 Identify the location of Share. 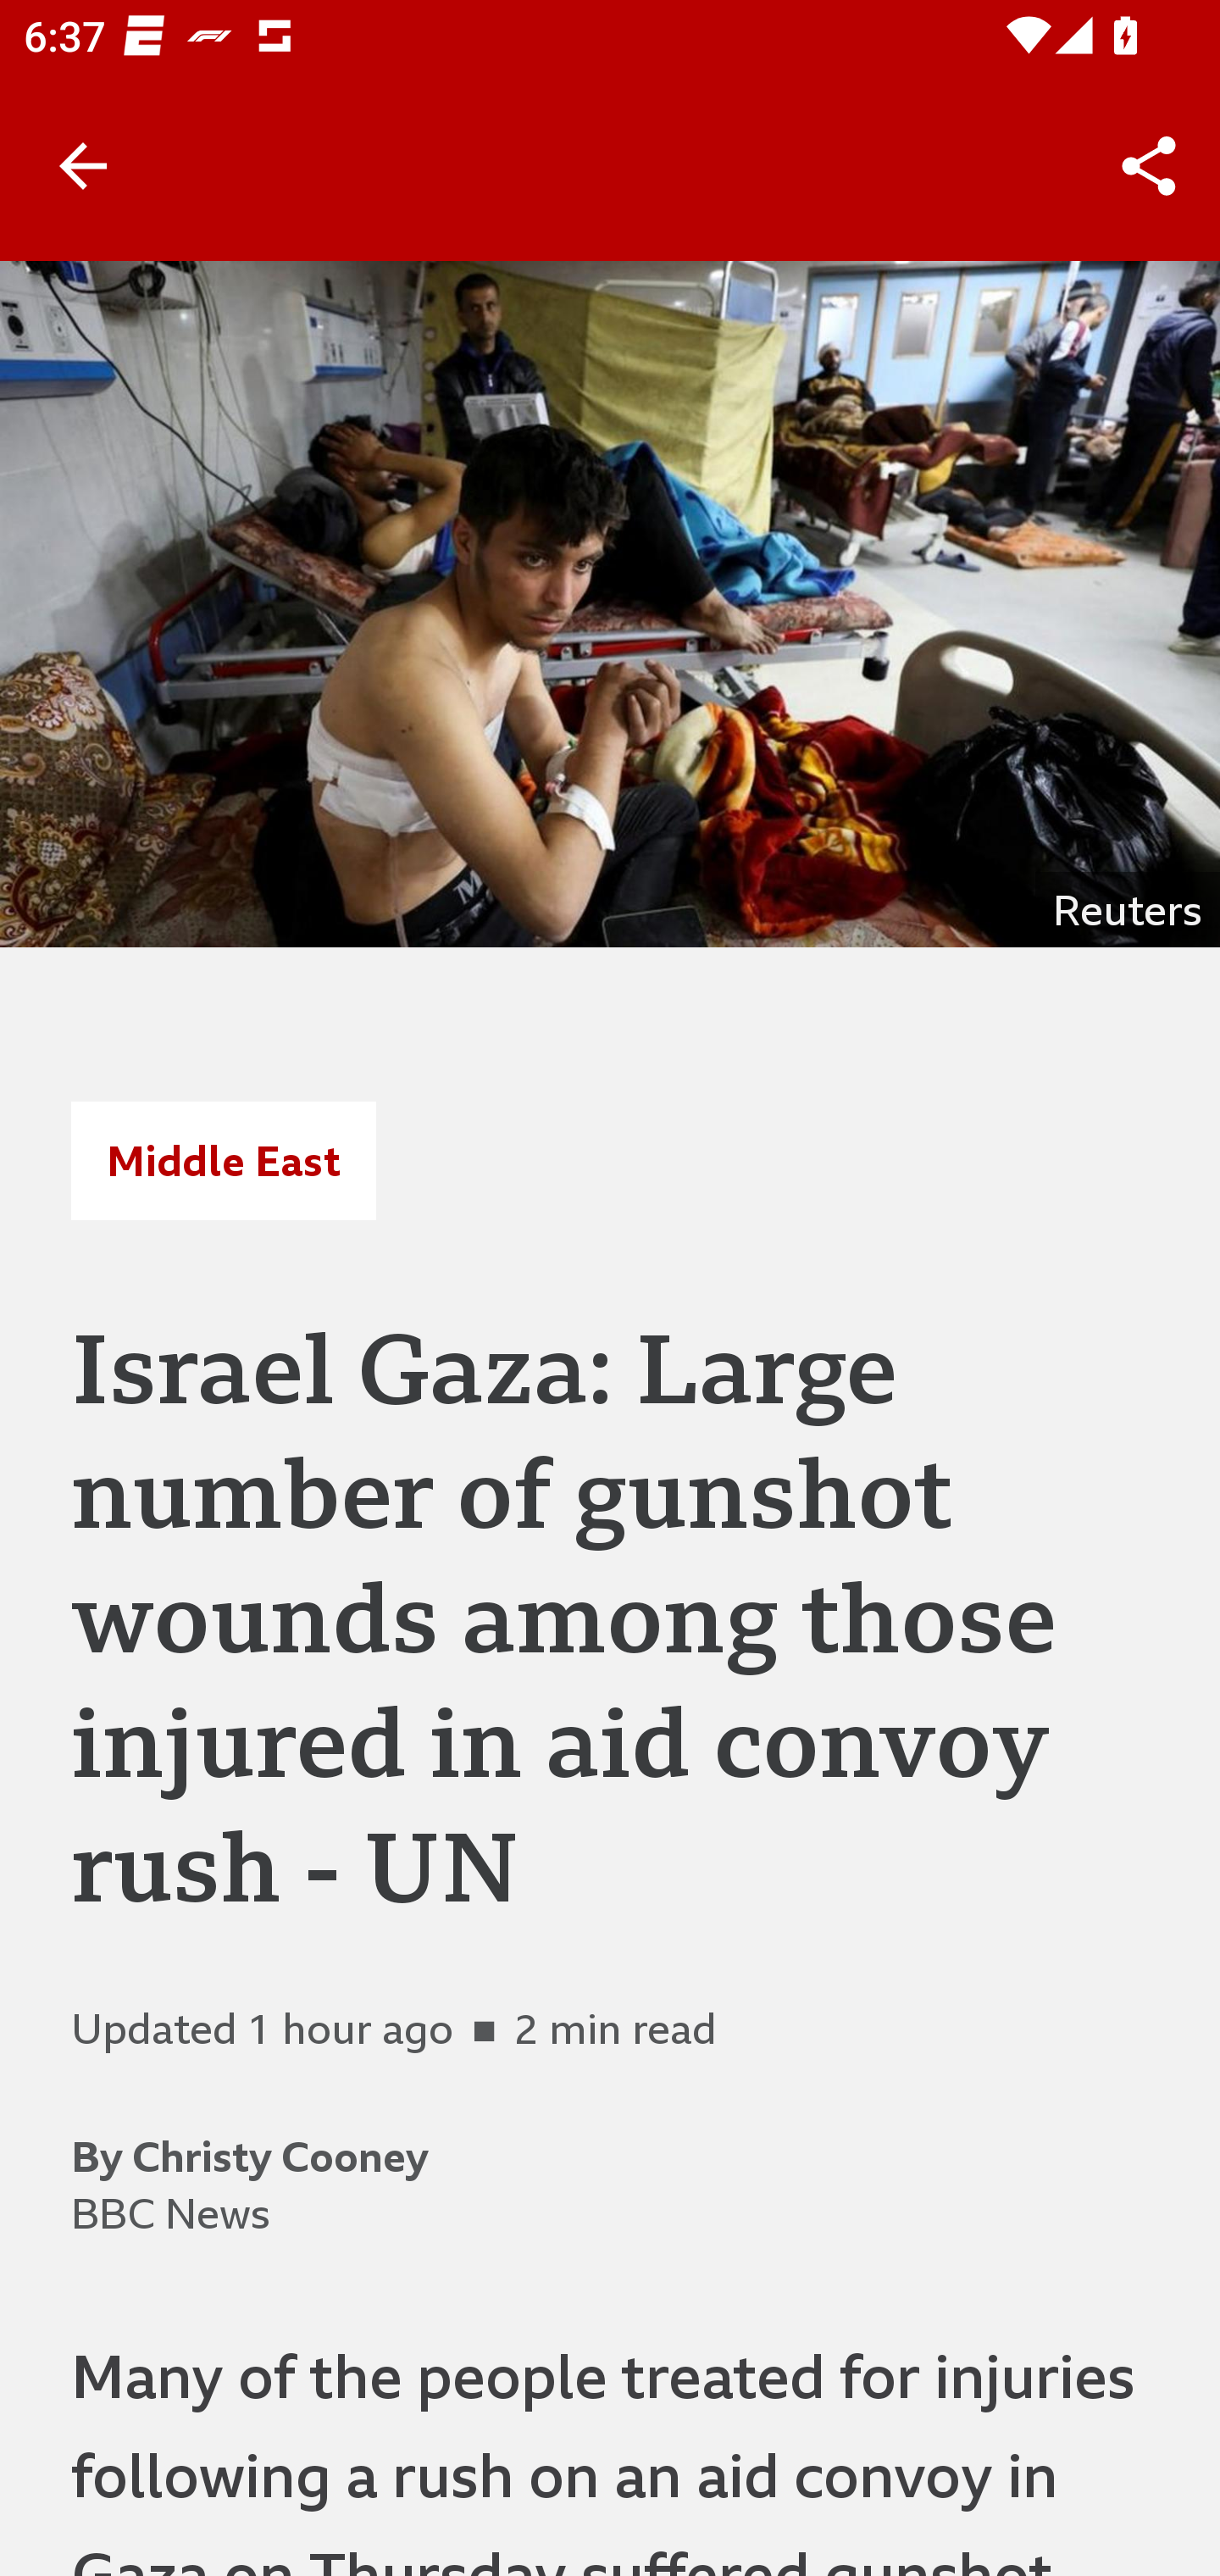
(1149, 166).